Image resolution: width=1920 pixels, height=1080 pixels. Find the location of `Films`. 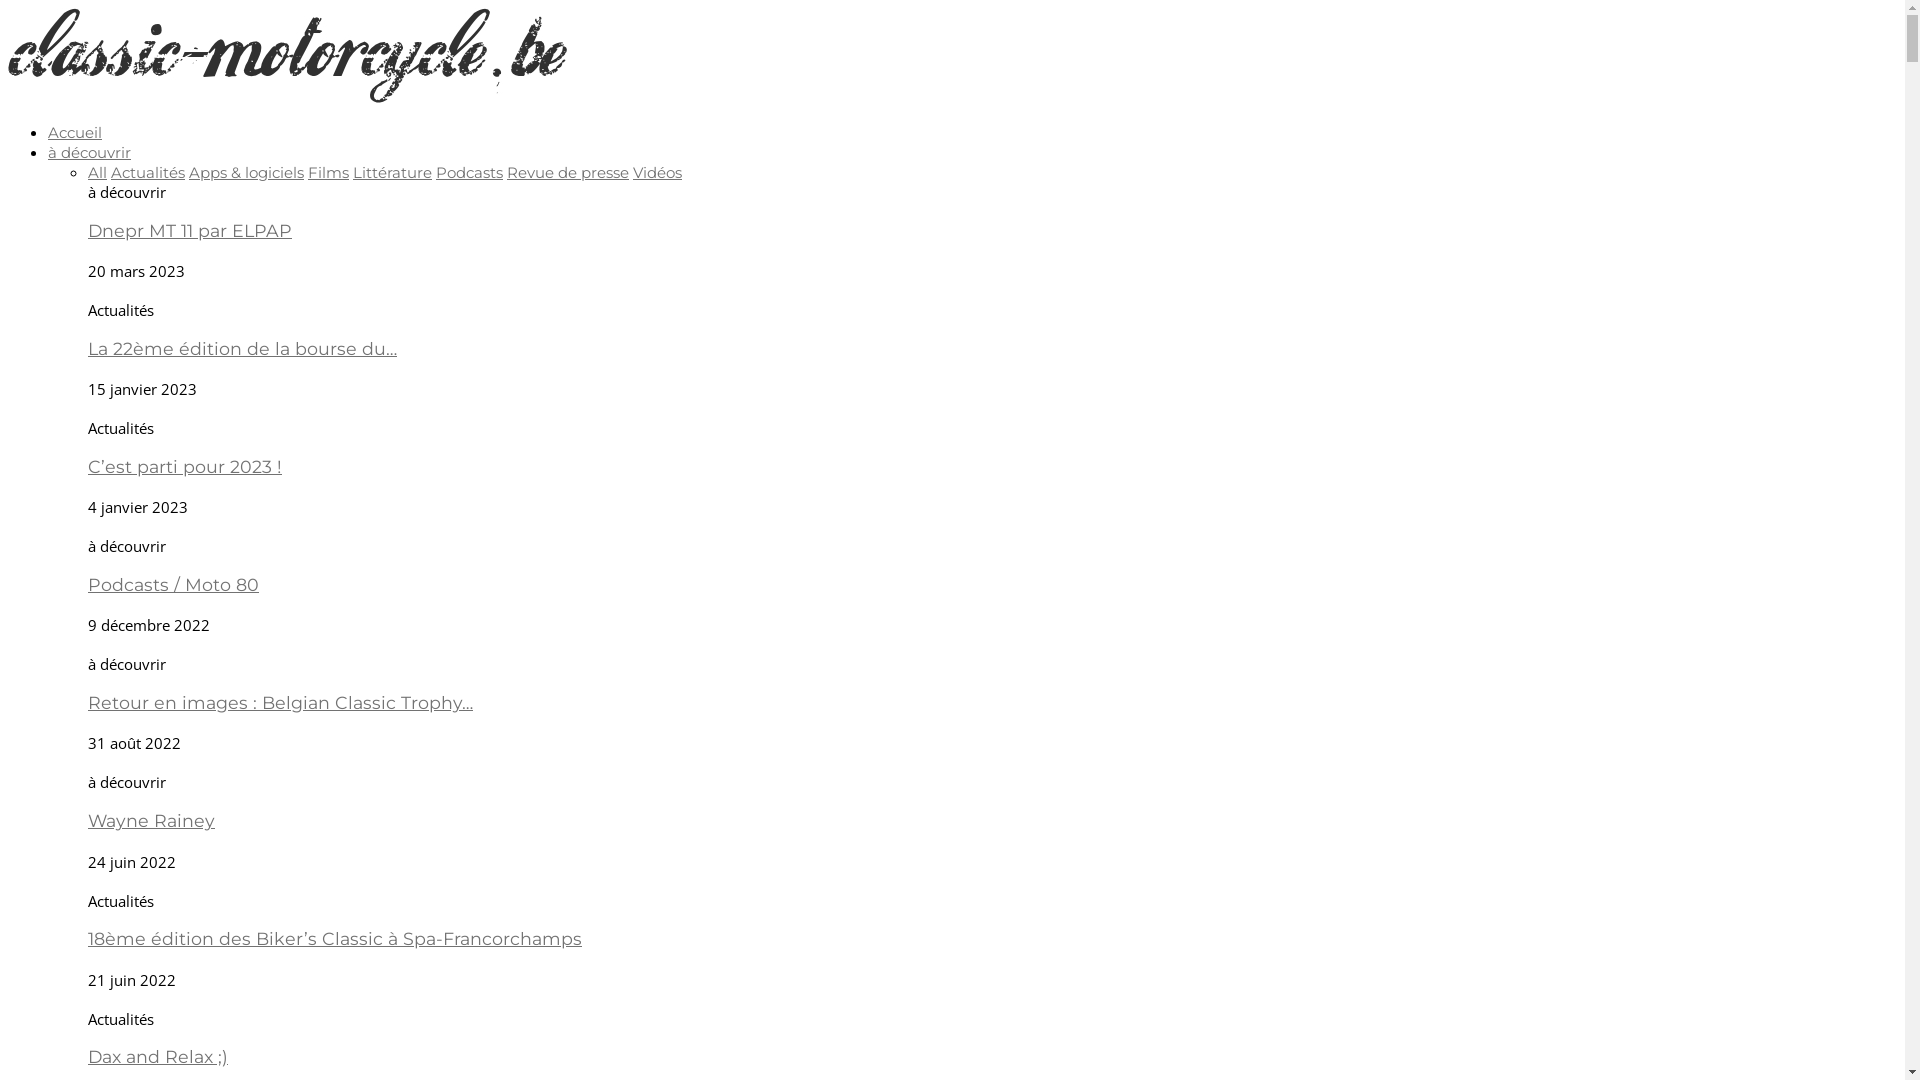

Films is located at coordinates (328, 172).